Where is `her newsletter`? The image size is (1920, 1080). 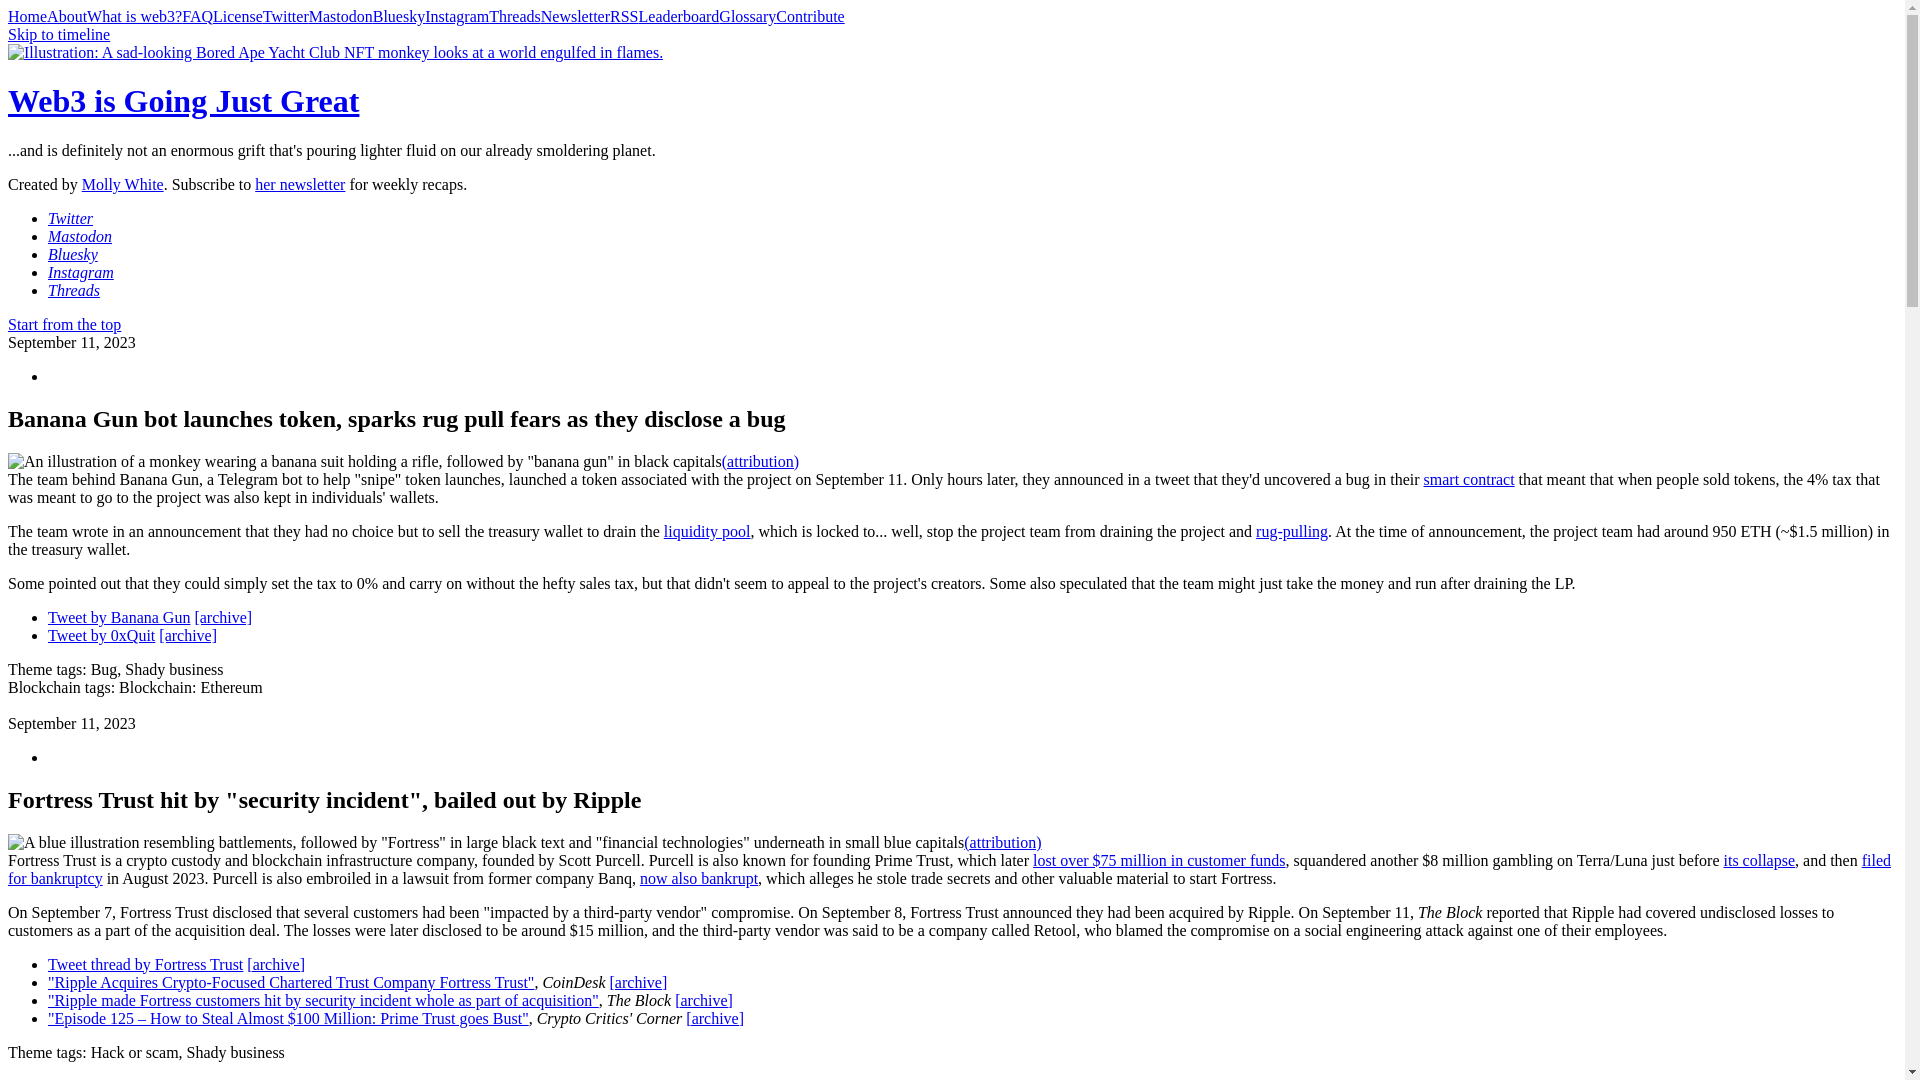
her newsletter is located at coordinates (300, 184).